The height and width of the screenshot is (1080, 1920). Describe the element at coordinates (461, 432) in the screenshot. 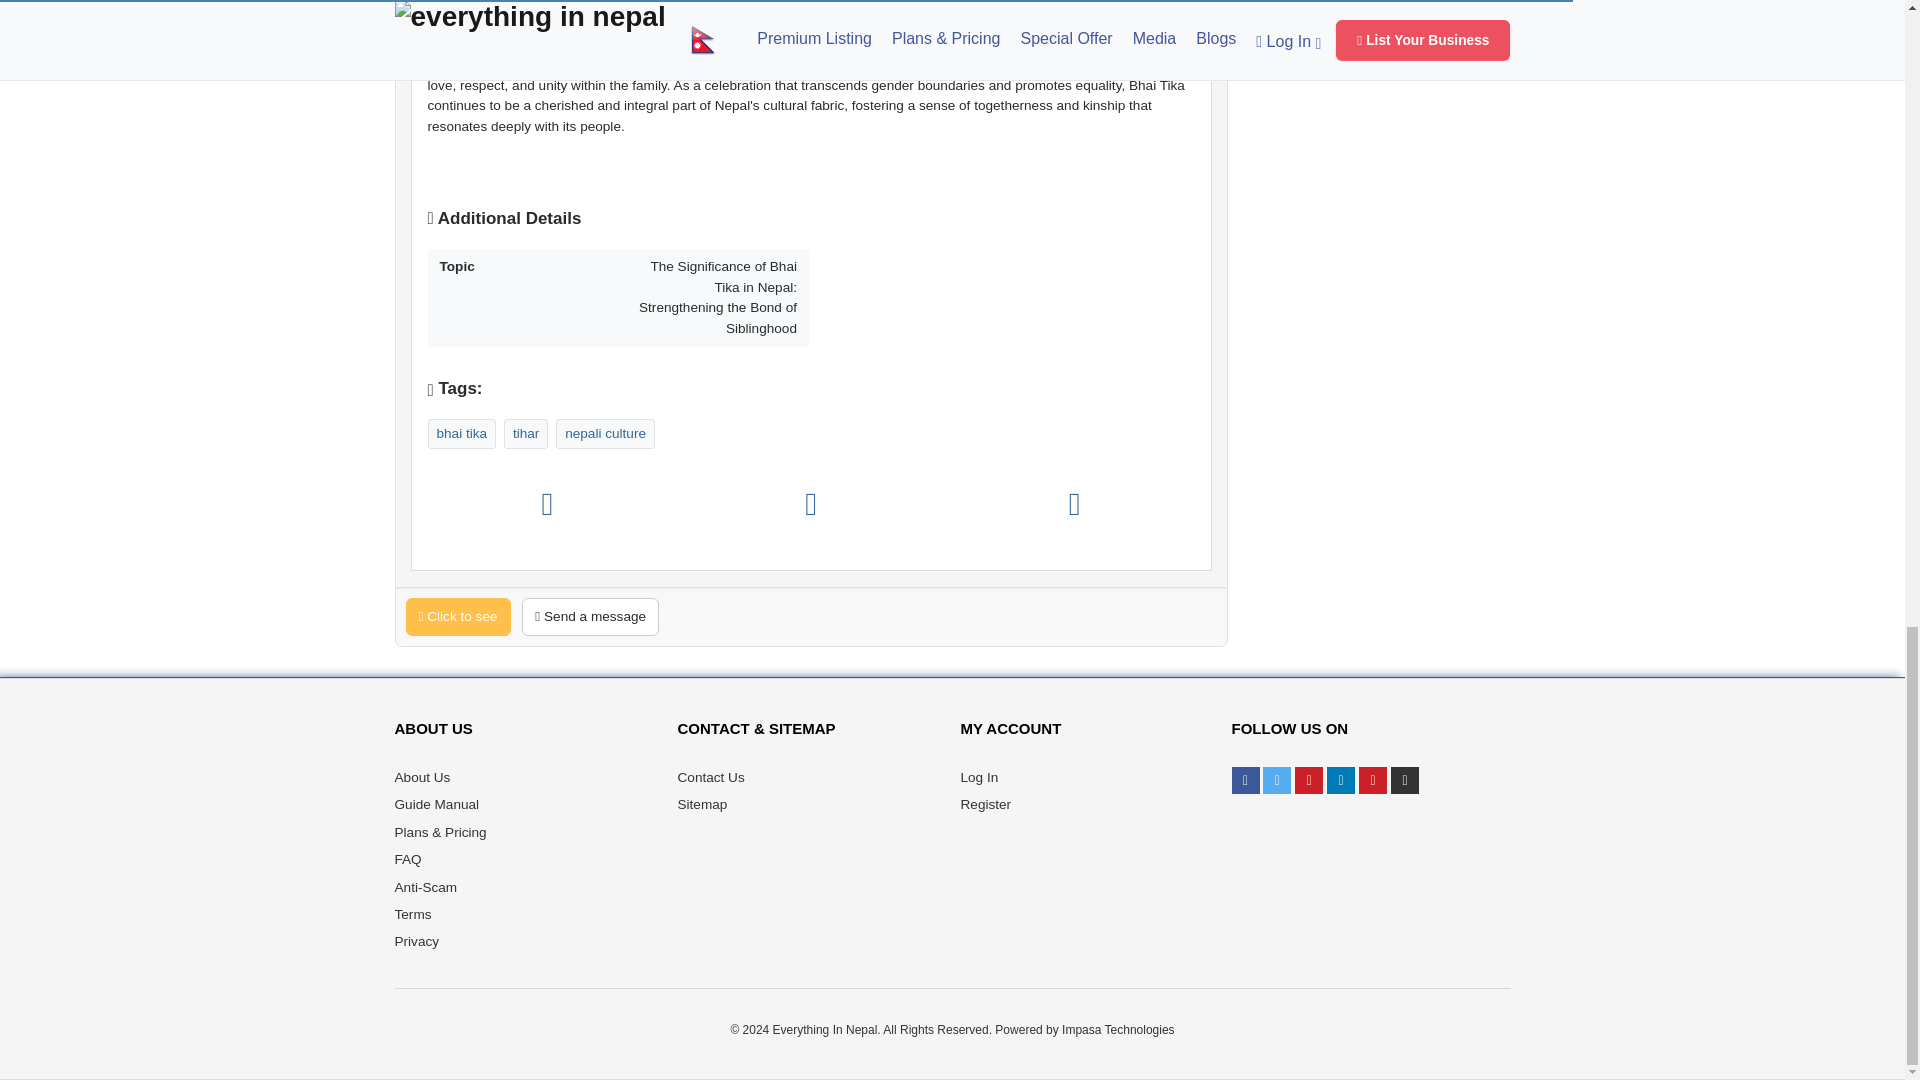

I see `bhai tika` at that location.